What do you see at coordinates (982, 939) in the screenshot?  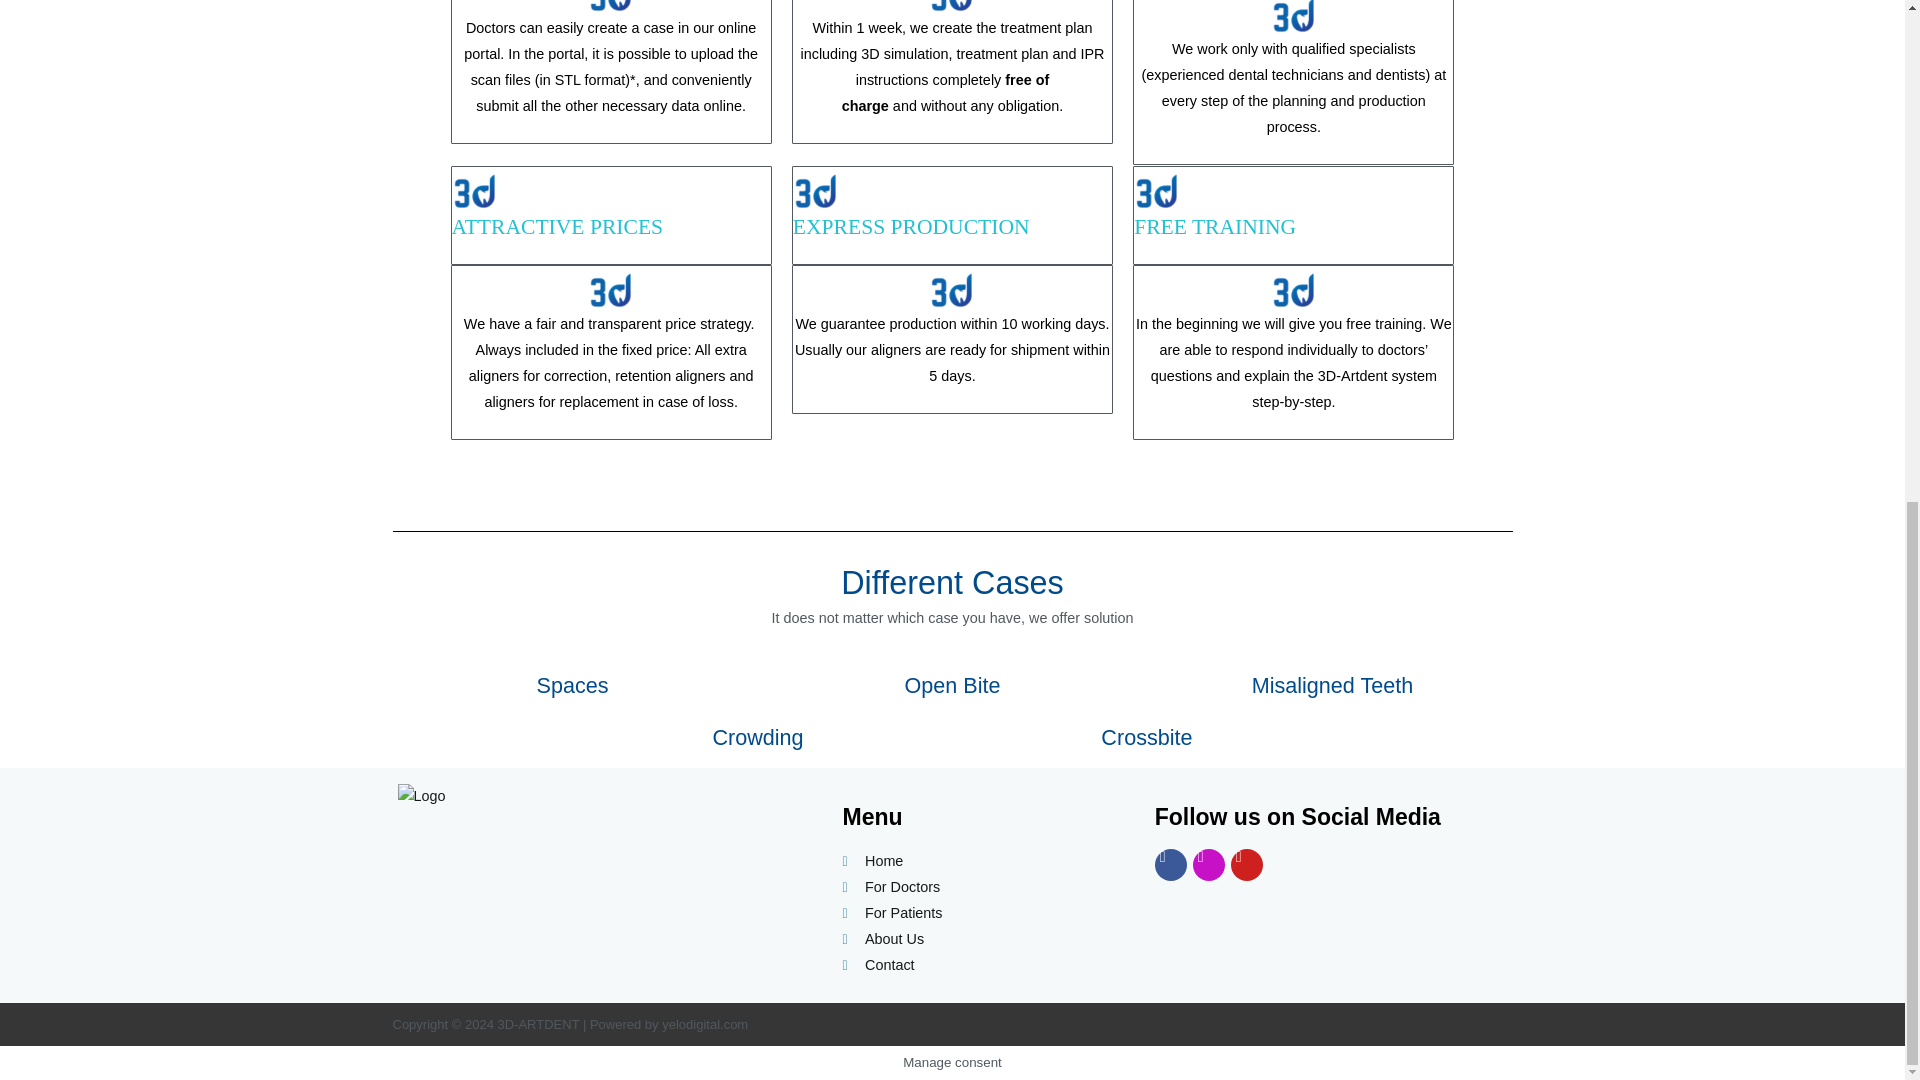 I see `About Us` at bounding box center [982, 939].